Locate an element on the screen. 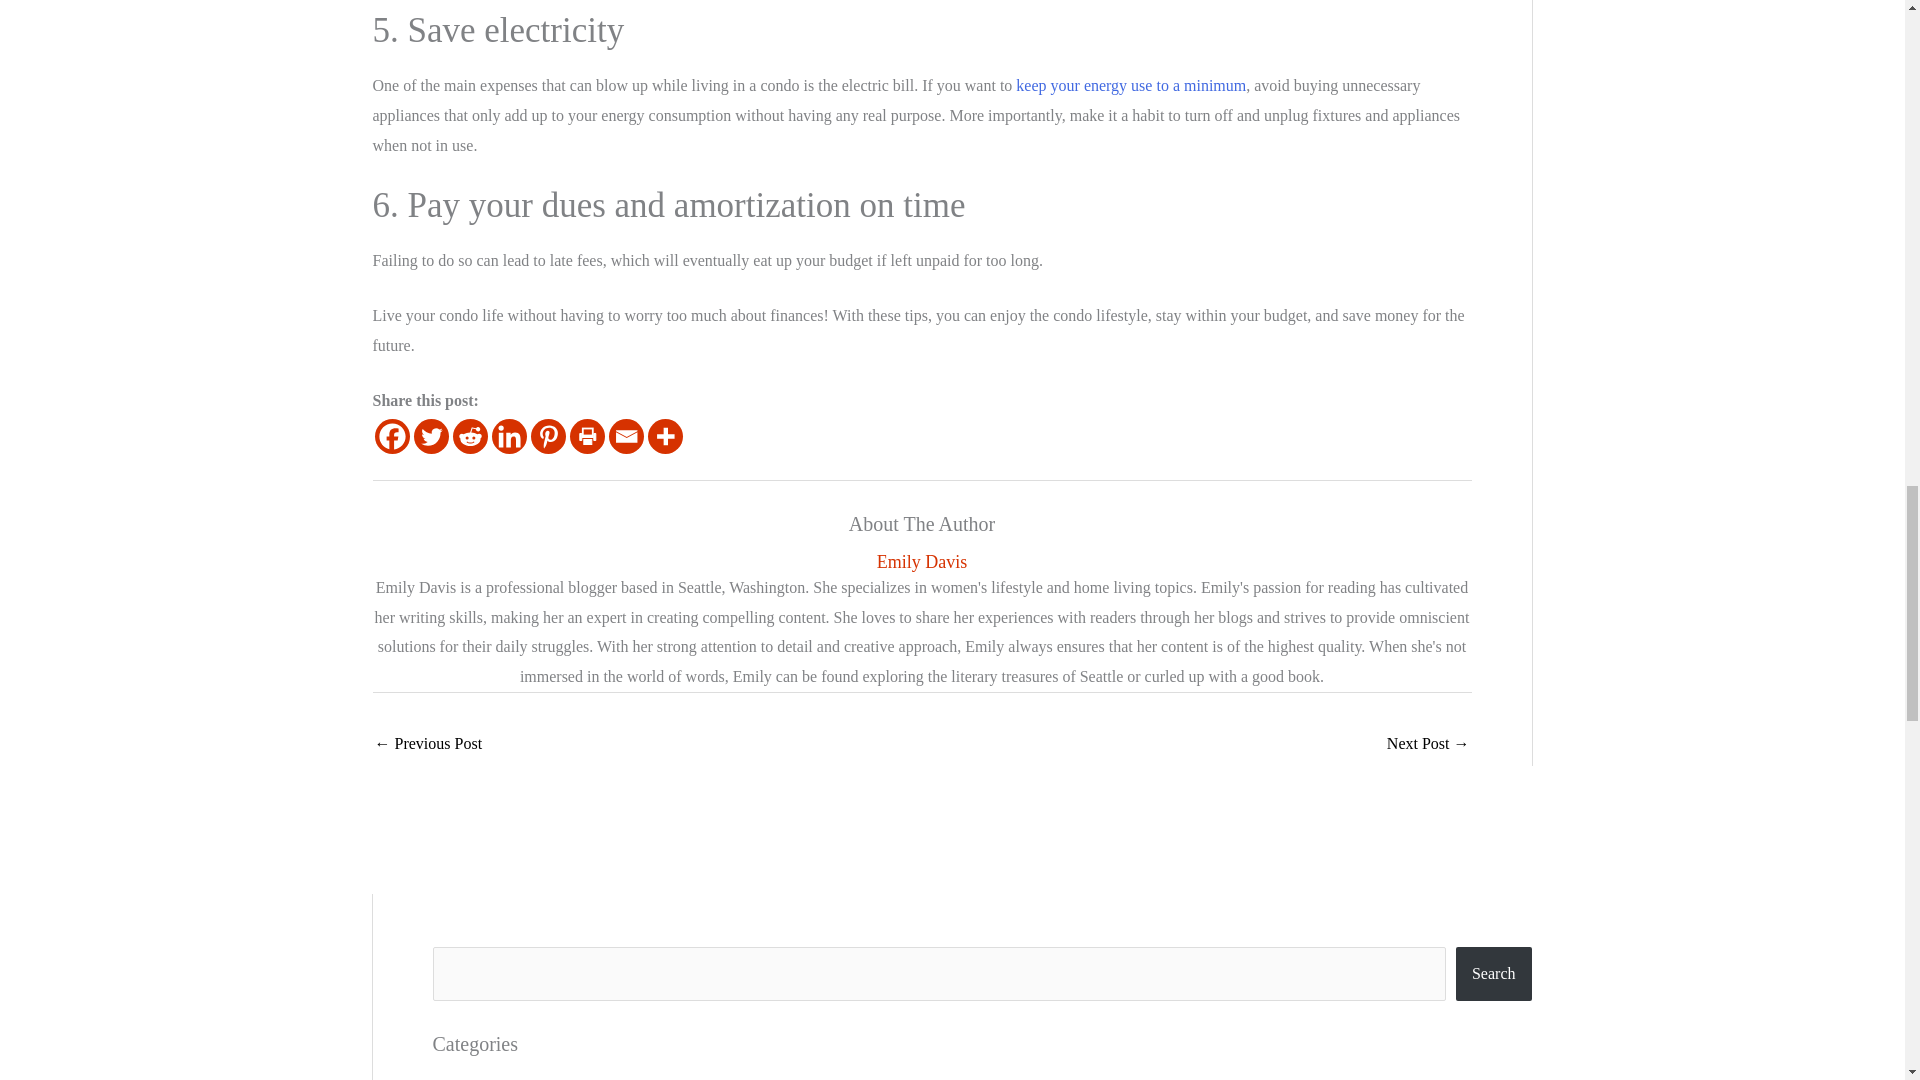 This screenshot has width=1920, height=1080. More is located at coordinates (666, 436).